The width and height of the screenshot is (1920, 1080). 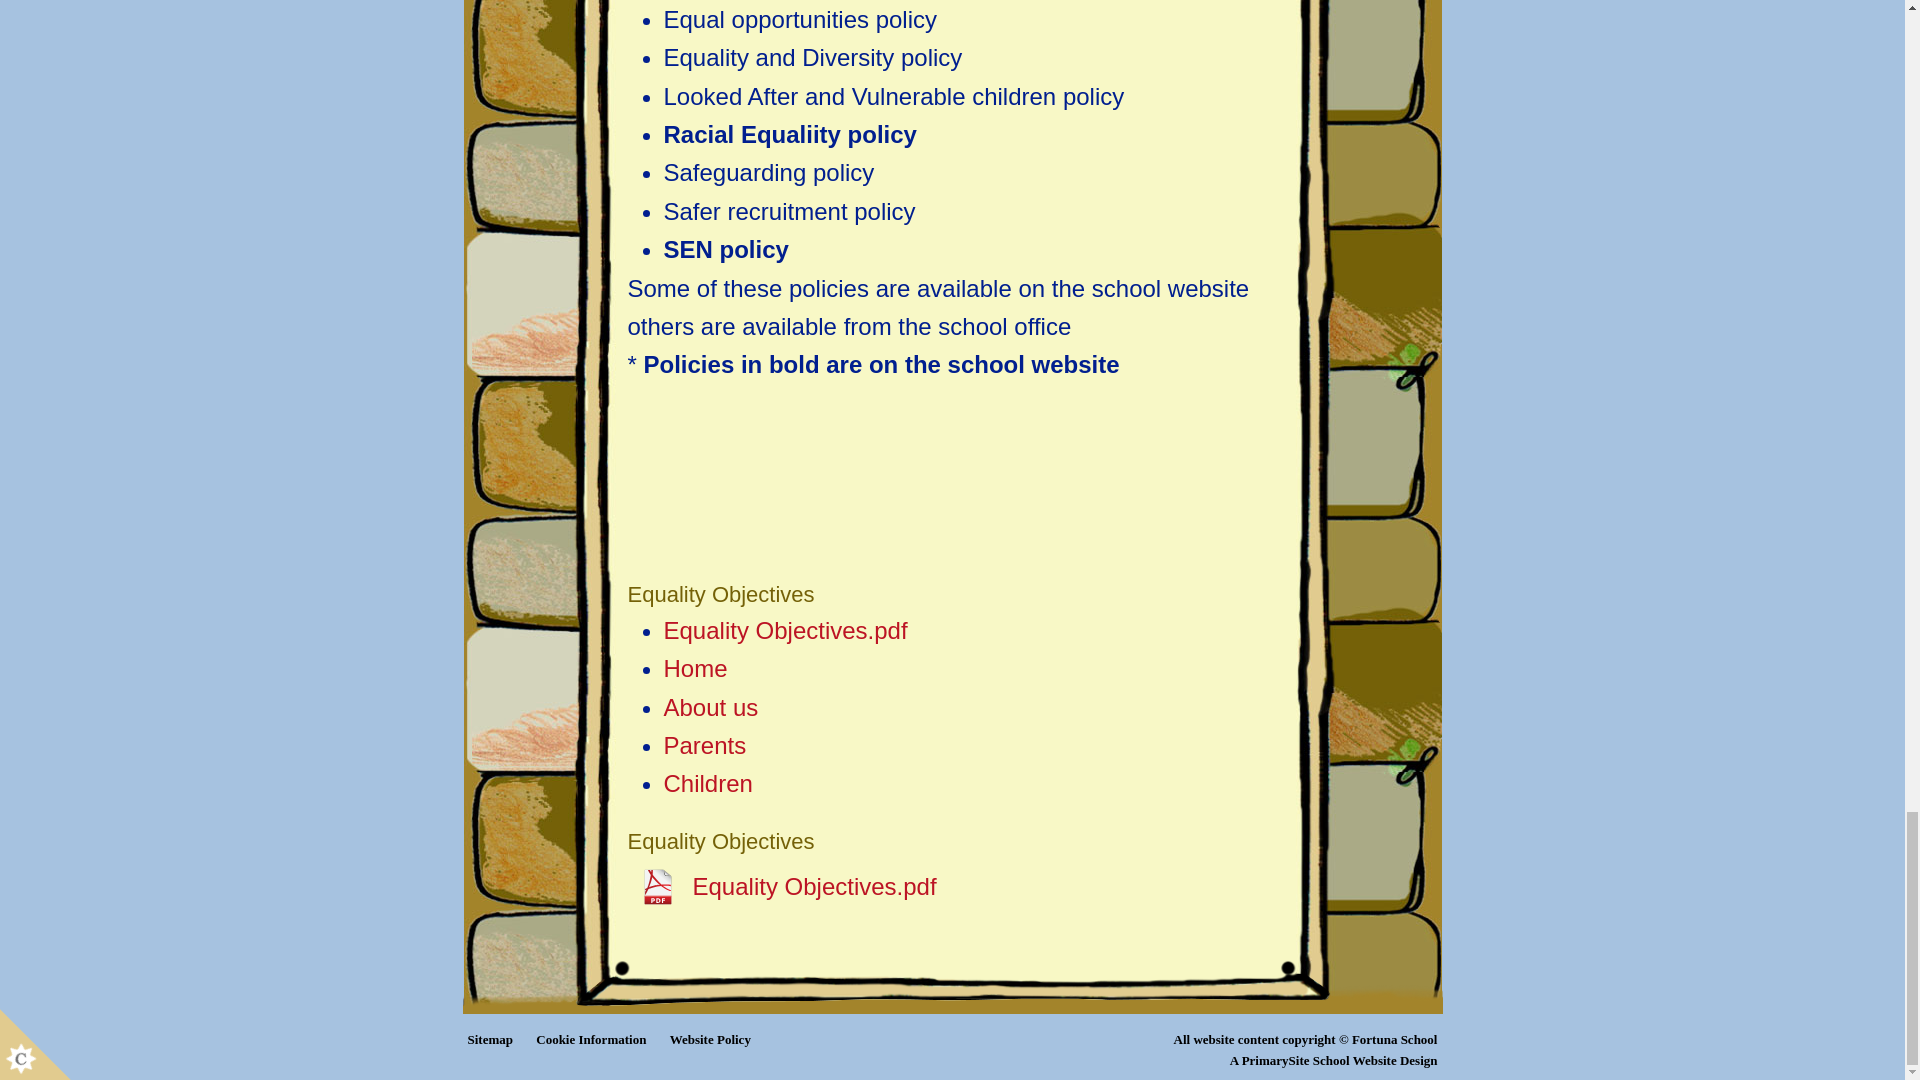 What do you see at coordinates (711, 708) in the screenshot?
I see `About us` at bounding box center [711, 708].